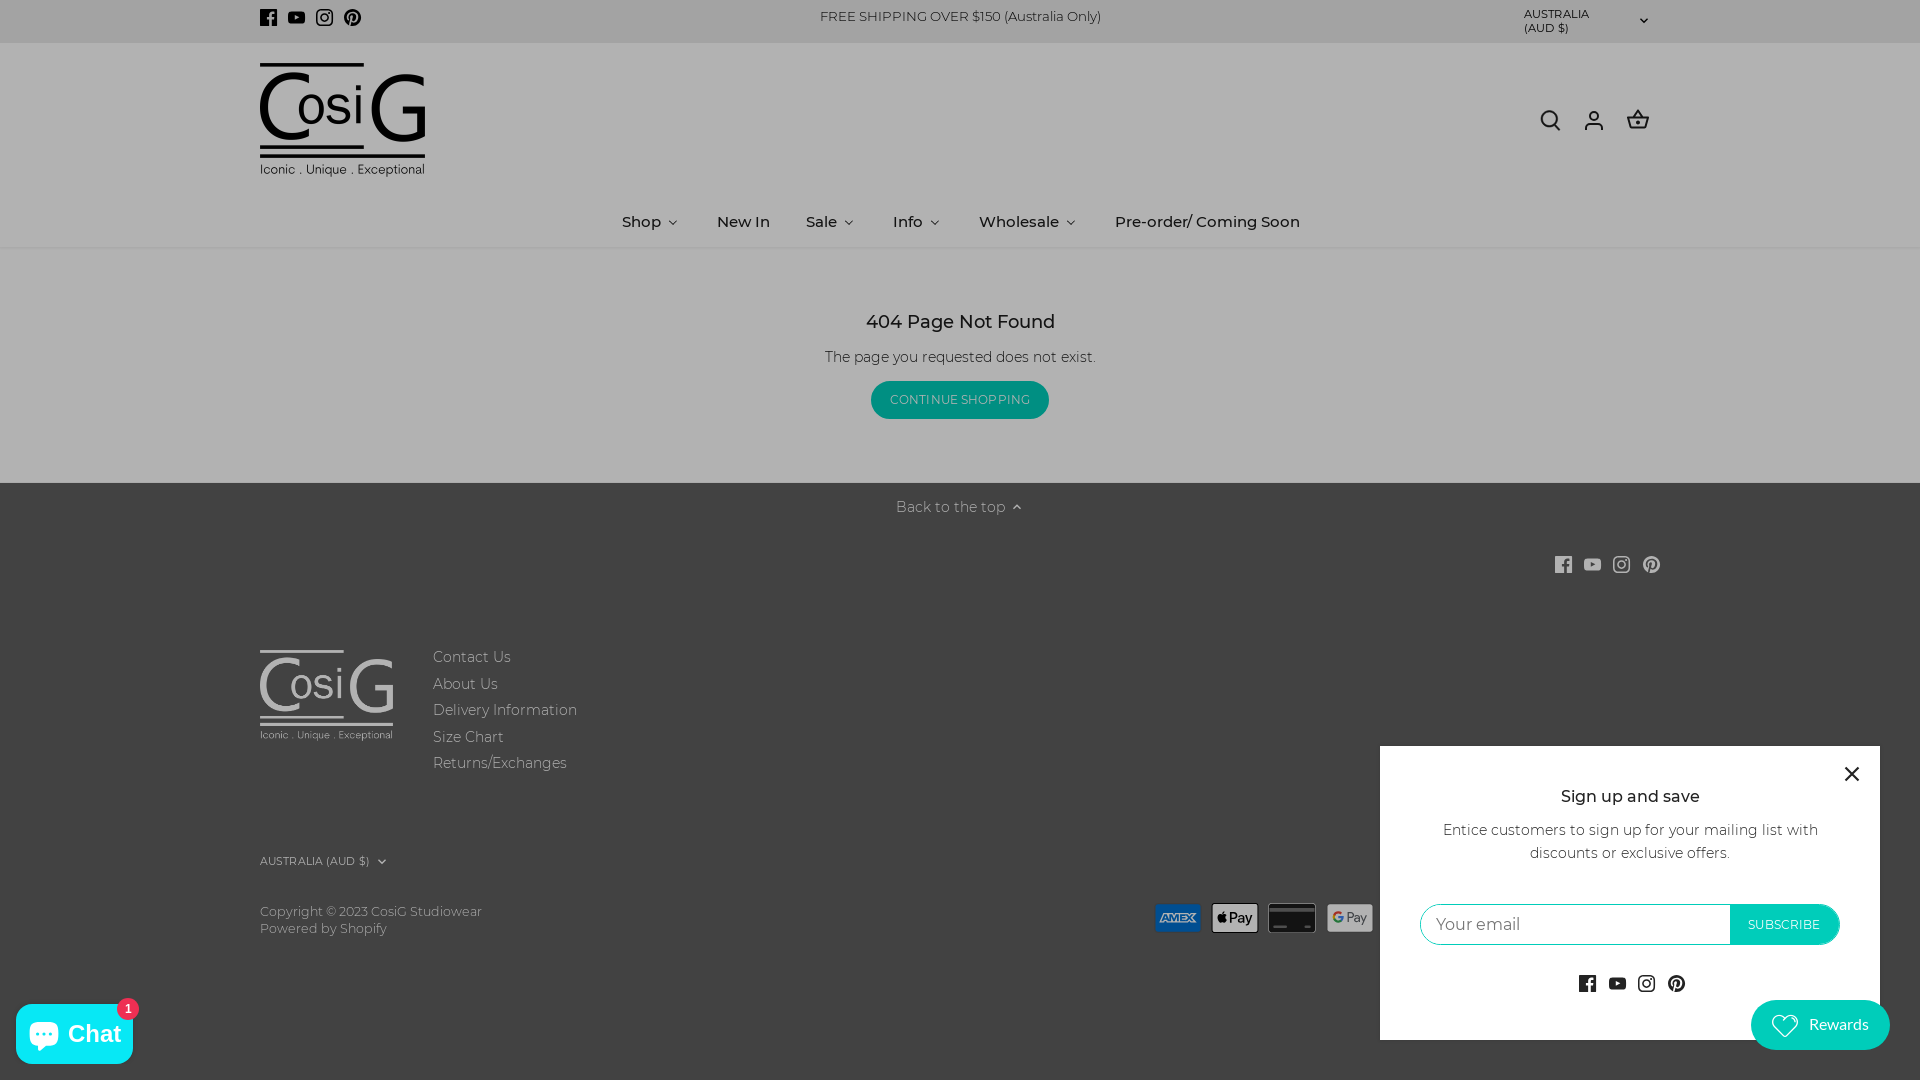 This screenshot has width=1920, height=1080. Describe the element at coordinates (426, 912) in the screenshot. I see `CosiG Studiowear` at that location.